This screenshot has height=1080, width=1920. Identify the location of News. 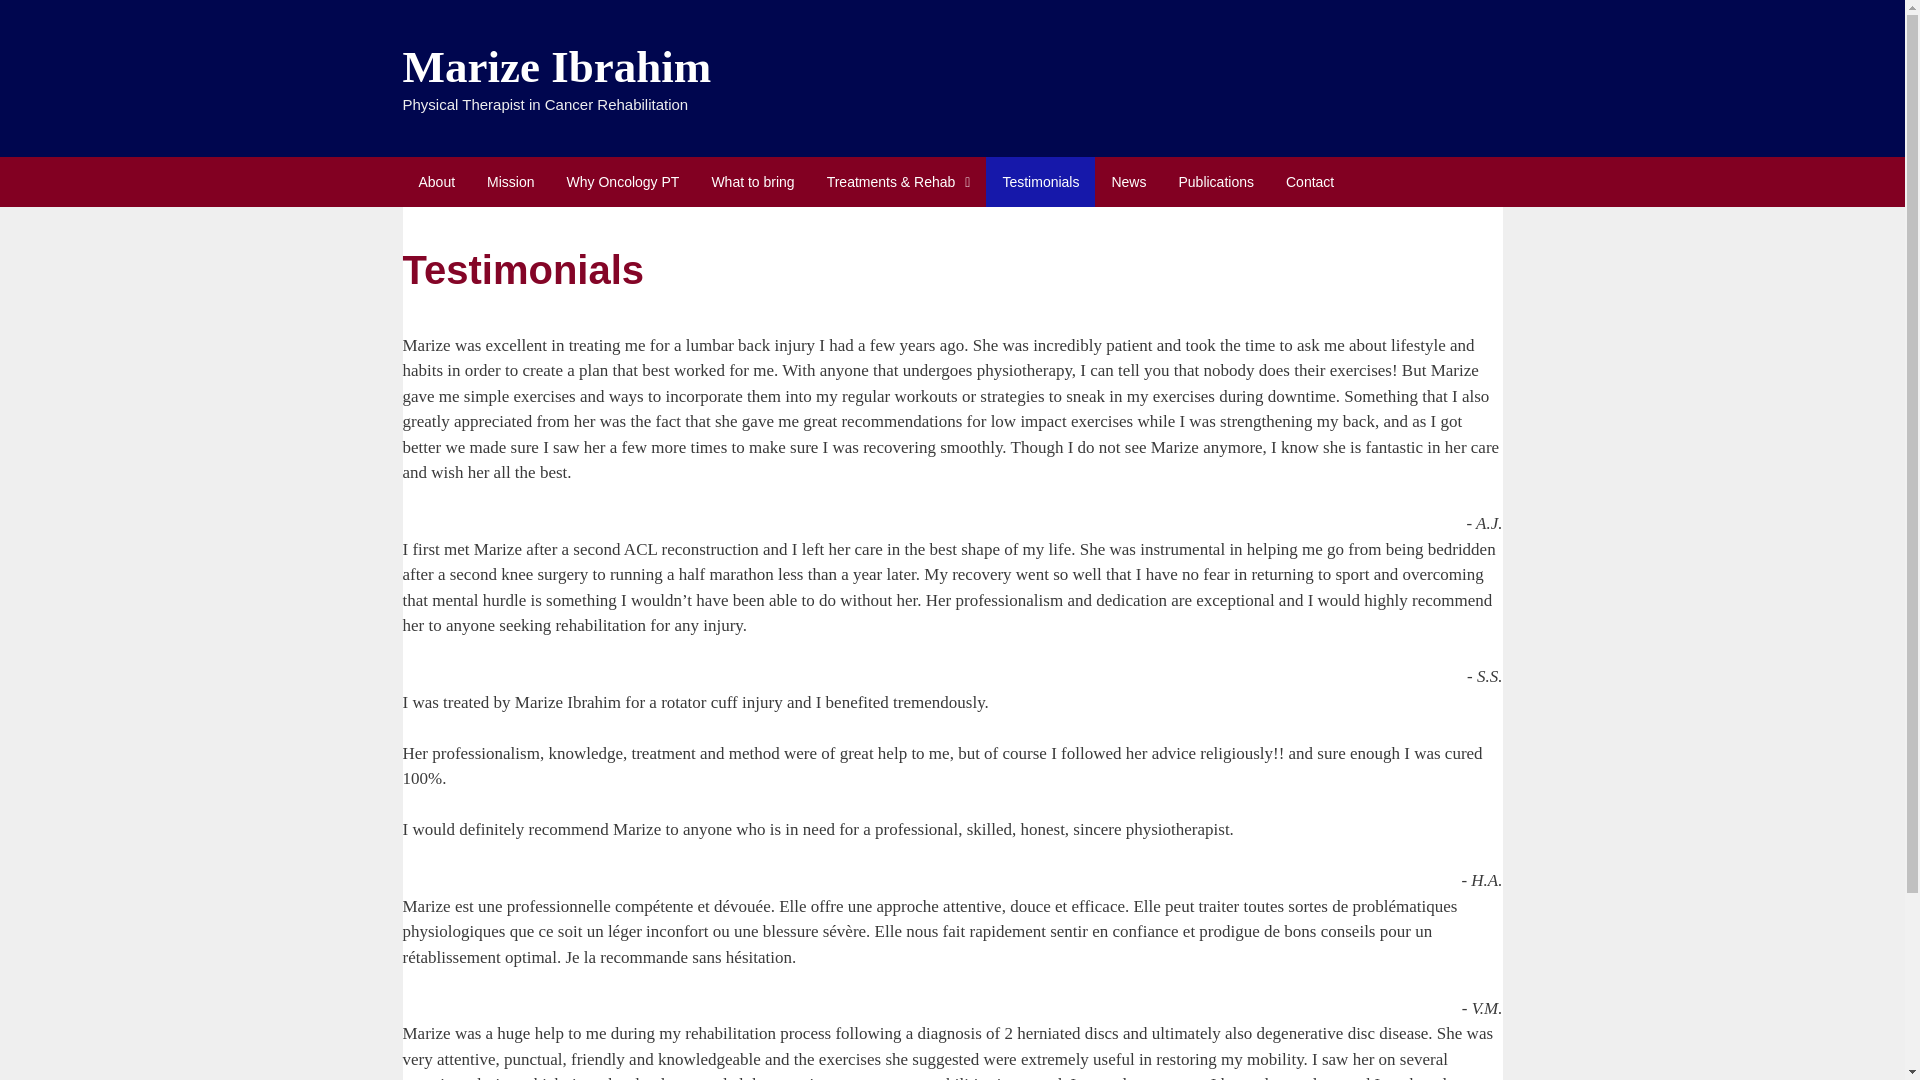
(1128, 180).